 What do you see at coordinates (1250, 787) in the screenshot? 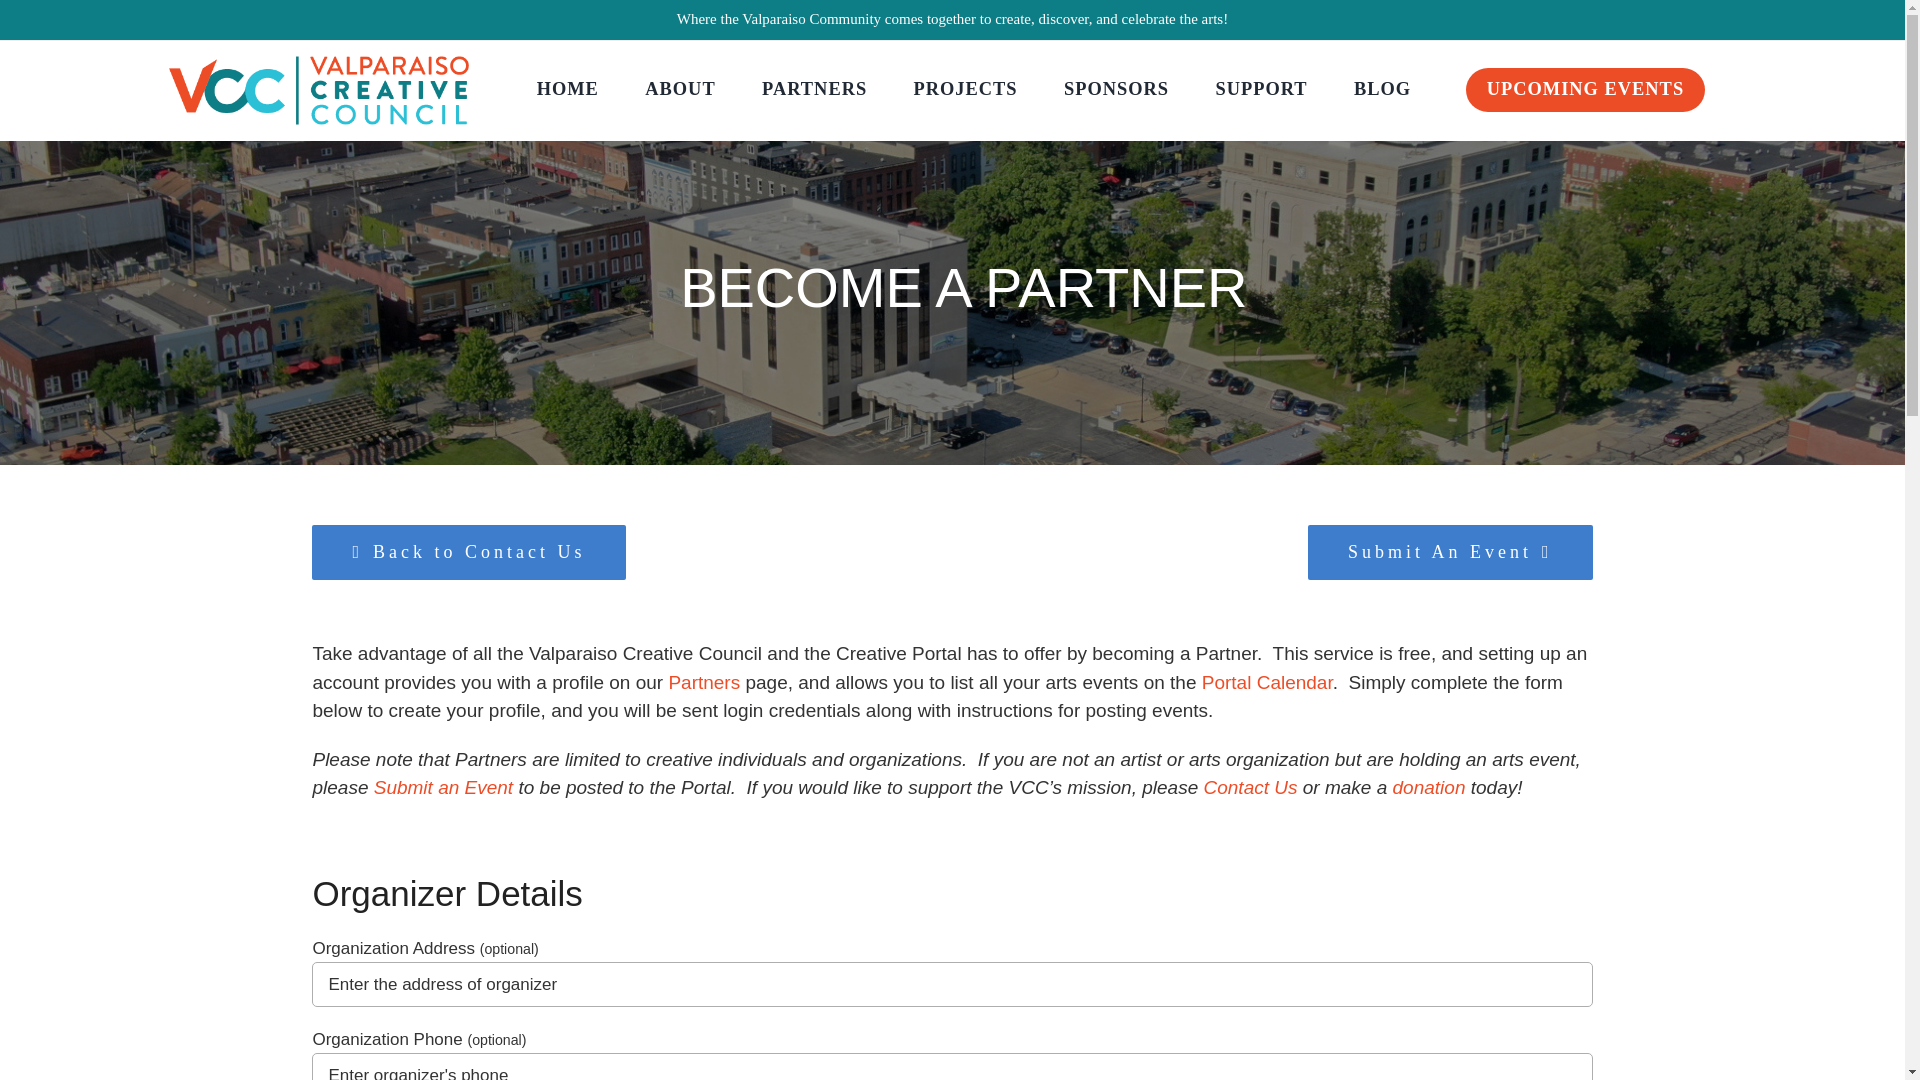
I see `Contact Us` at bounding box center [1250, 787].